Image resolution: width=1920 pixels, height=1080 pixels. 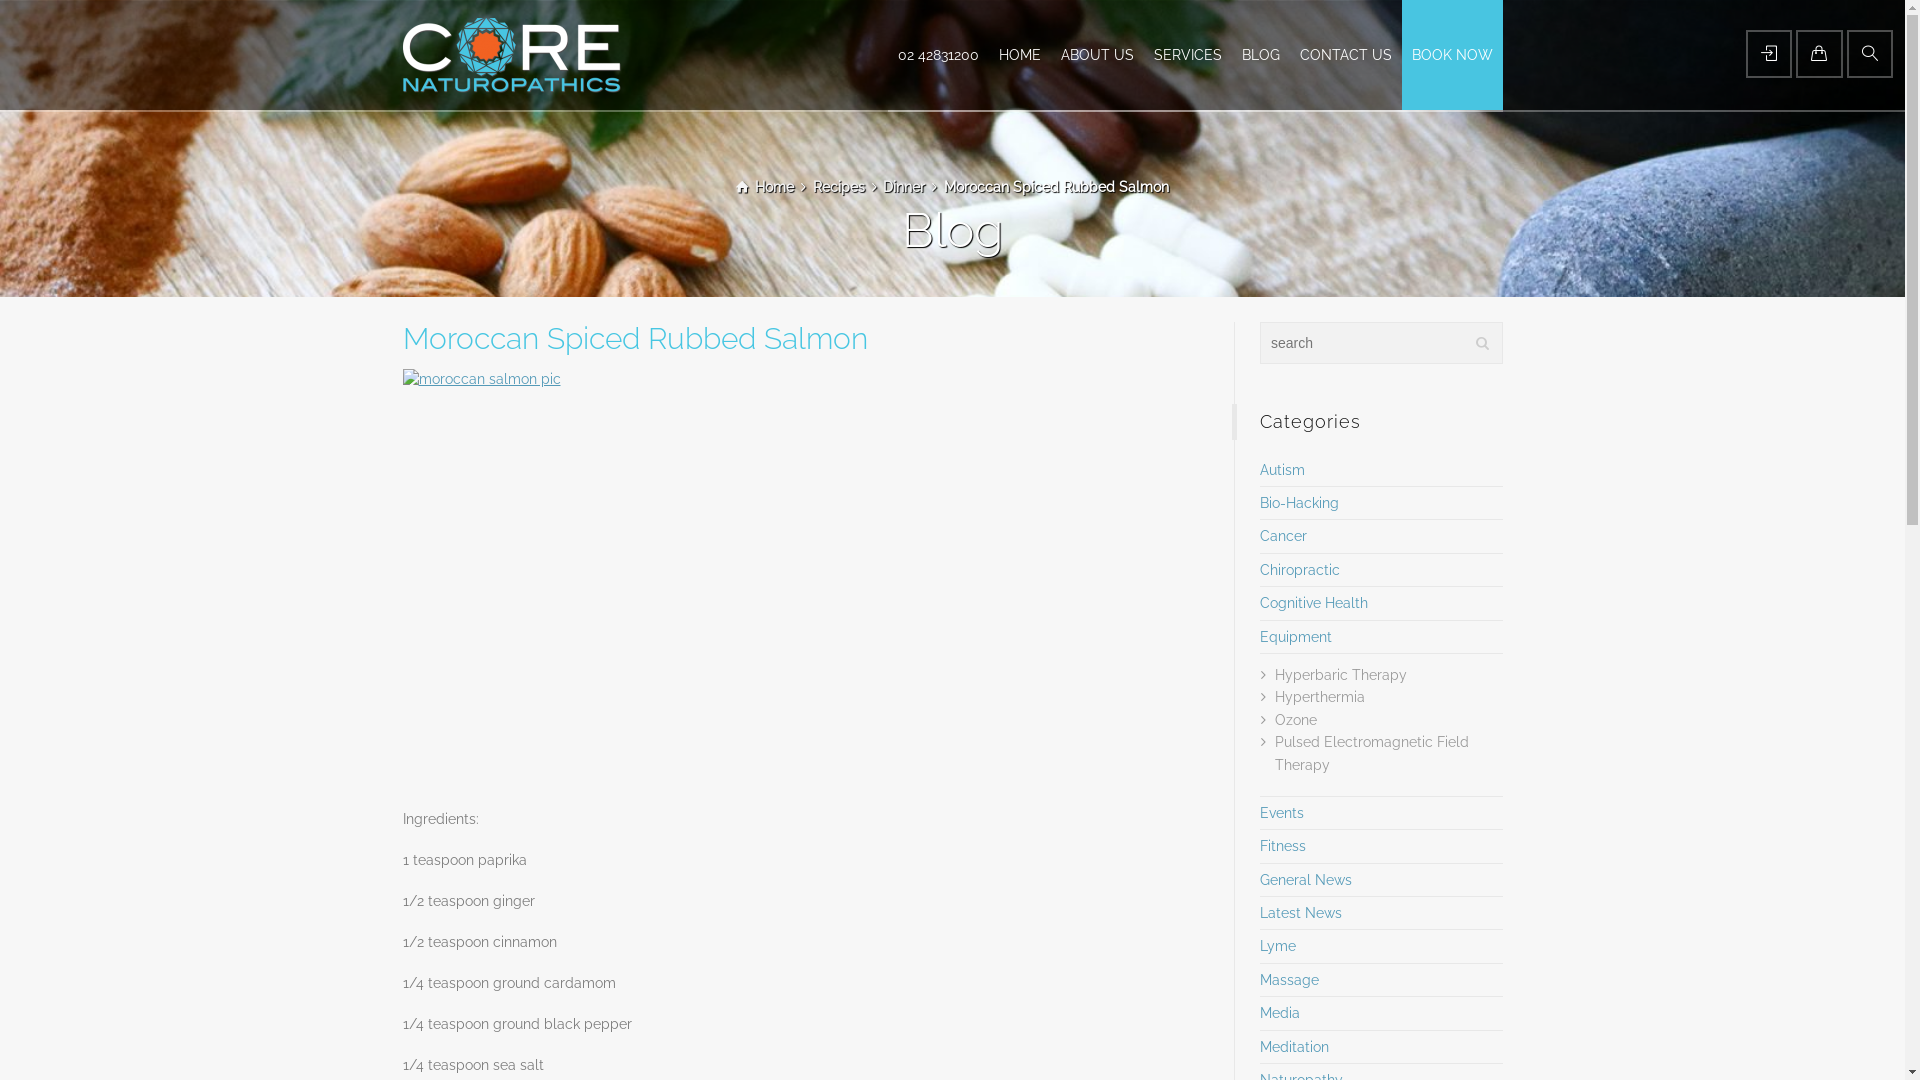 What do you see at coordinates (1320, 697) in the screenshot?
I see `Hyperthermia` at bounding box center [1320, 697].